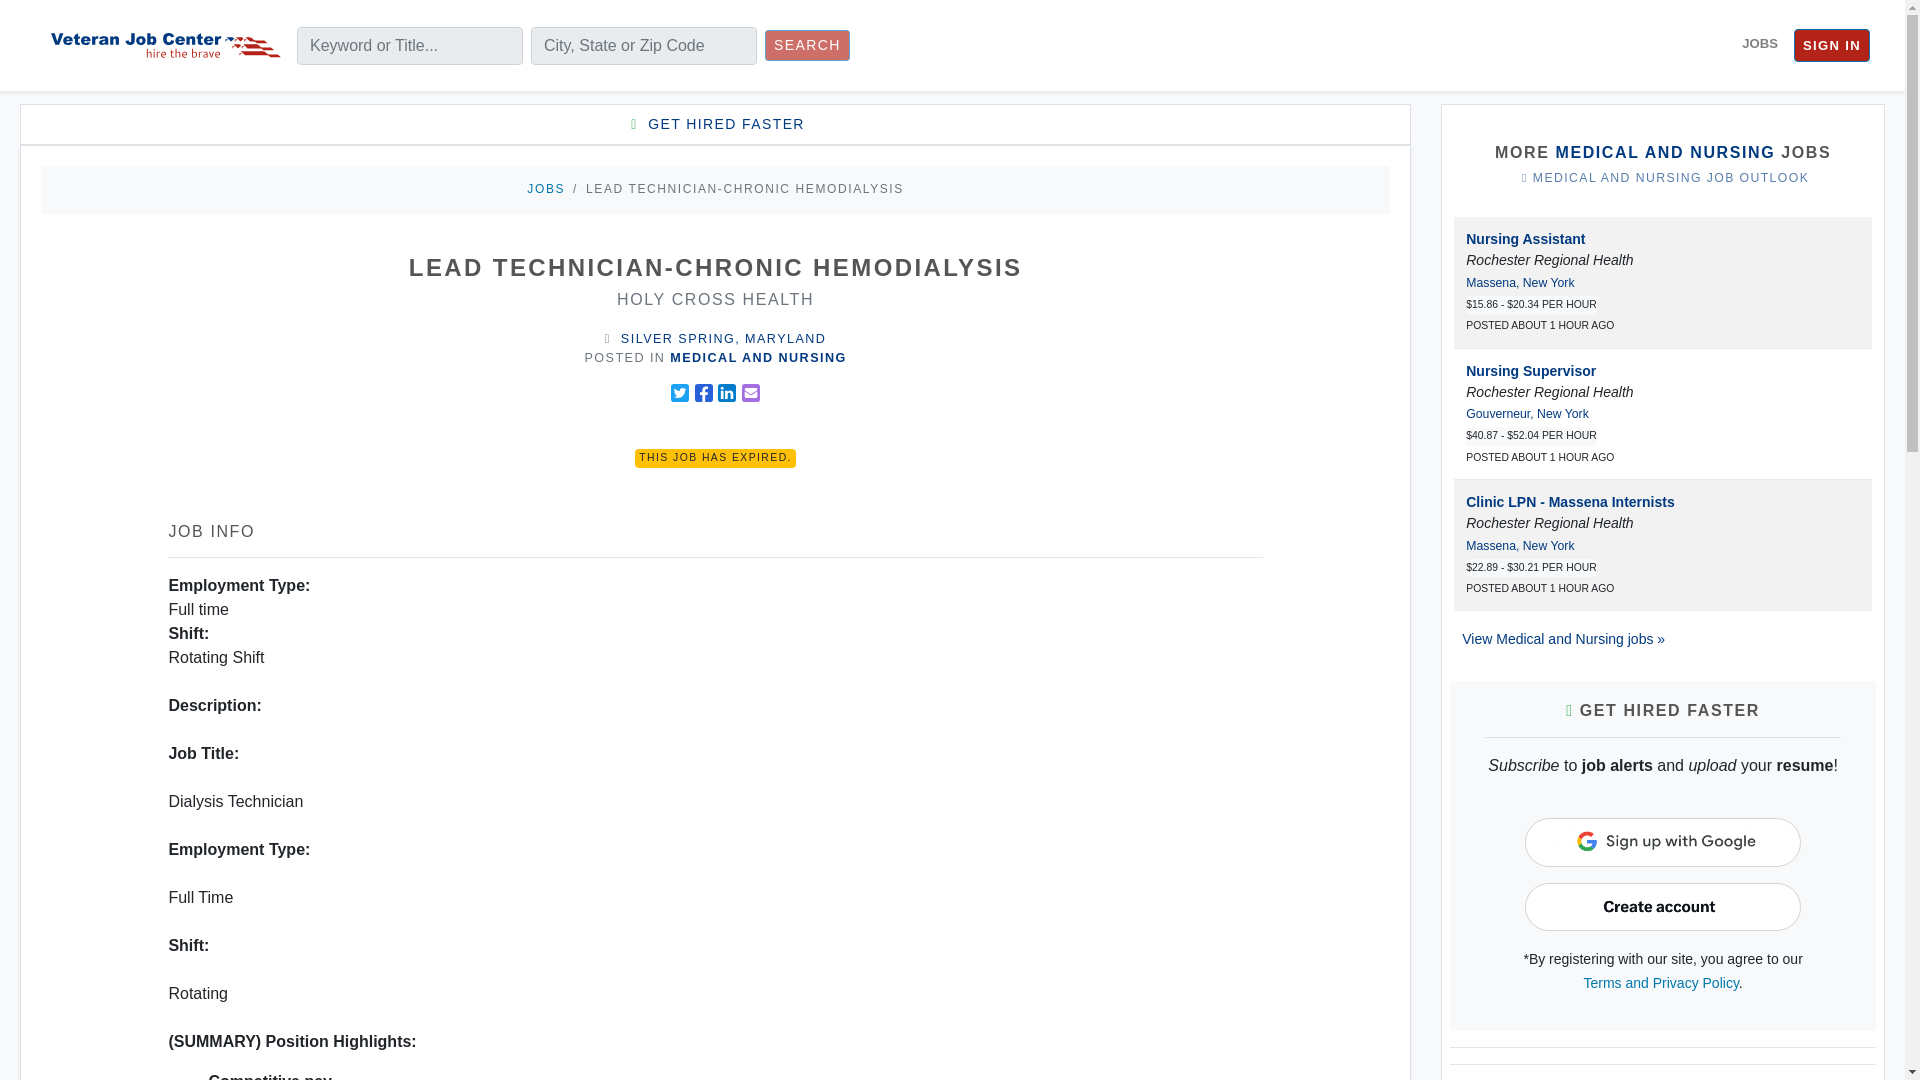 The image size is (1920, 1080). Describe the element at coordinates (1832, 46) in the screenshot. I see `SIGN IN` at that location.